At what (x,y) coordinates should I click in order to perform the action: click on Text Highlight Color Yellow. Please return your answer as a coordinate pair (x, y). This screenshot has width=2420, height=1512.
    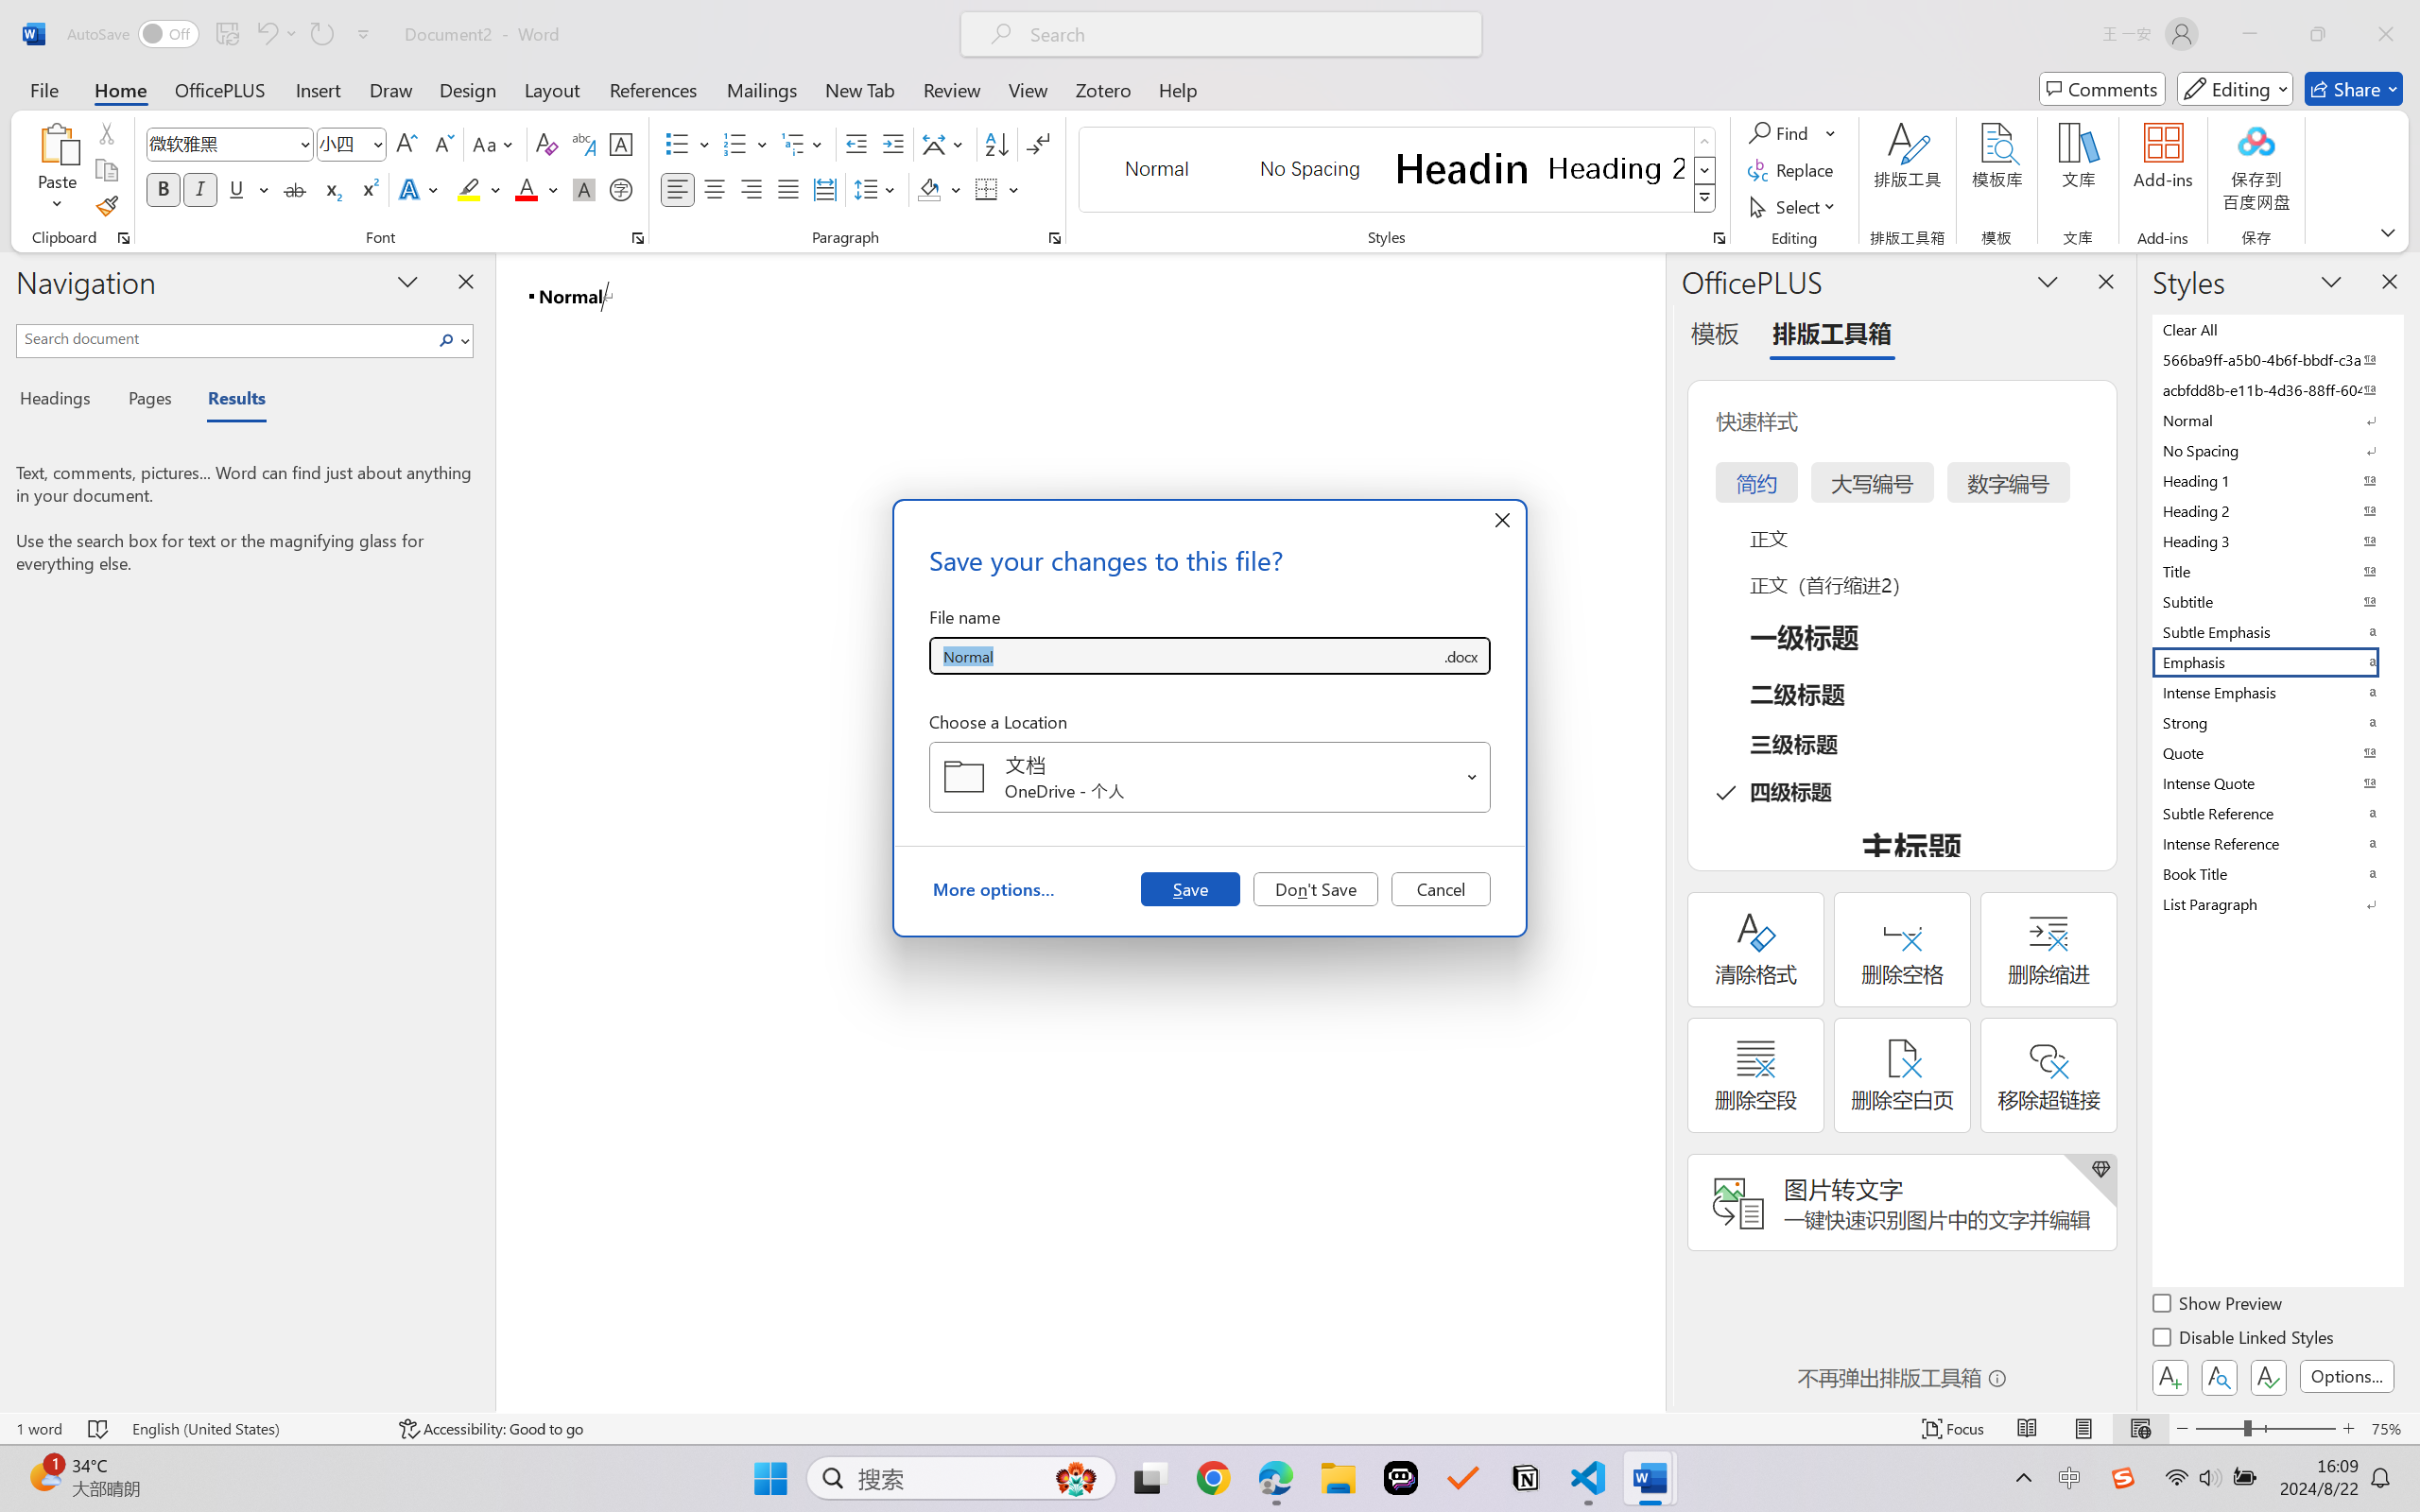
    Looking at the image, I should click on (469, 189).